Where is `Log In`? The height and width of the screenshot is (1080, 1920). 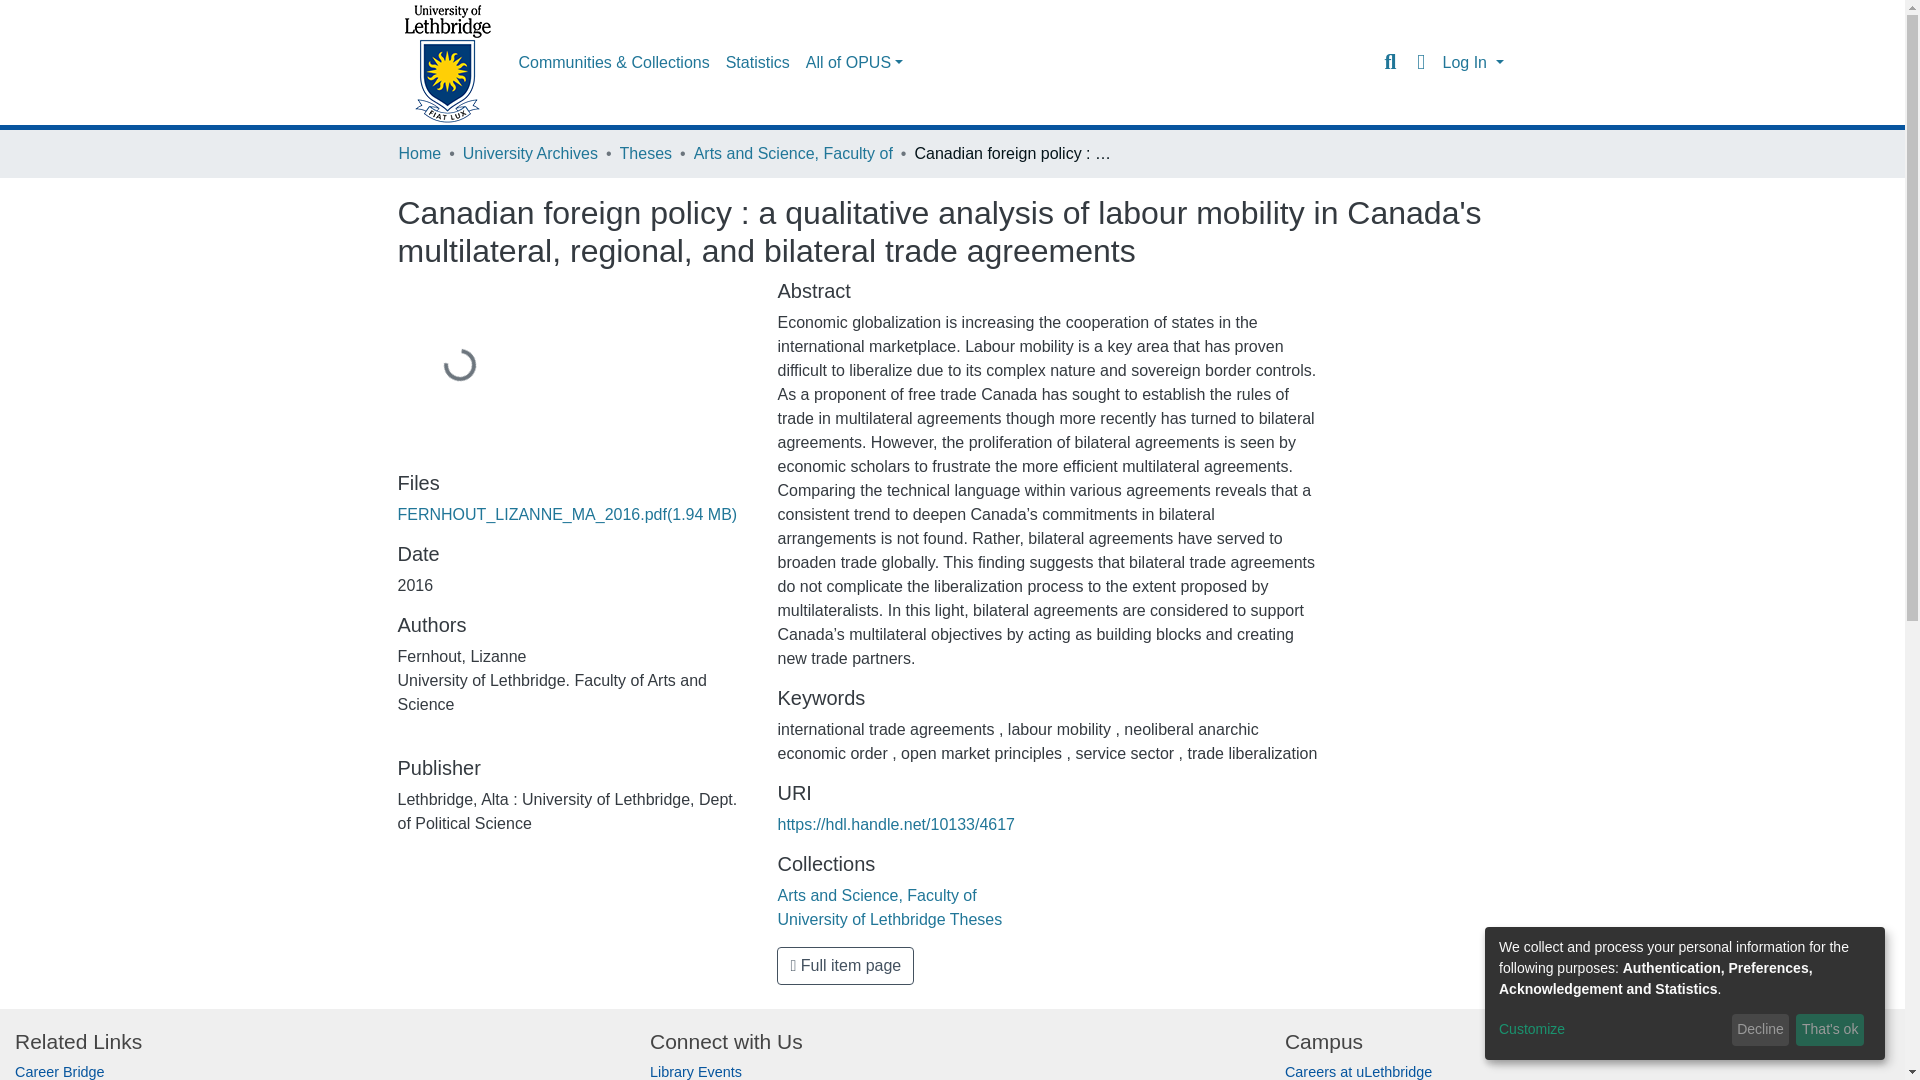
Log In is located at coordinates (1472, 62).